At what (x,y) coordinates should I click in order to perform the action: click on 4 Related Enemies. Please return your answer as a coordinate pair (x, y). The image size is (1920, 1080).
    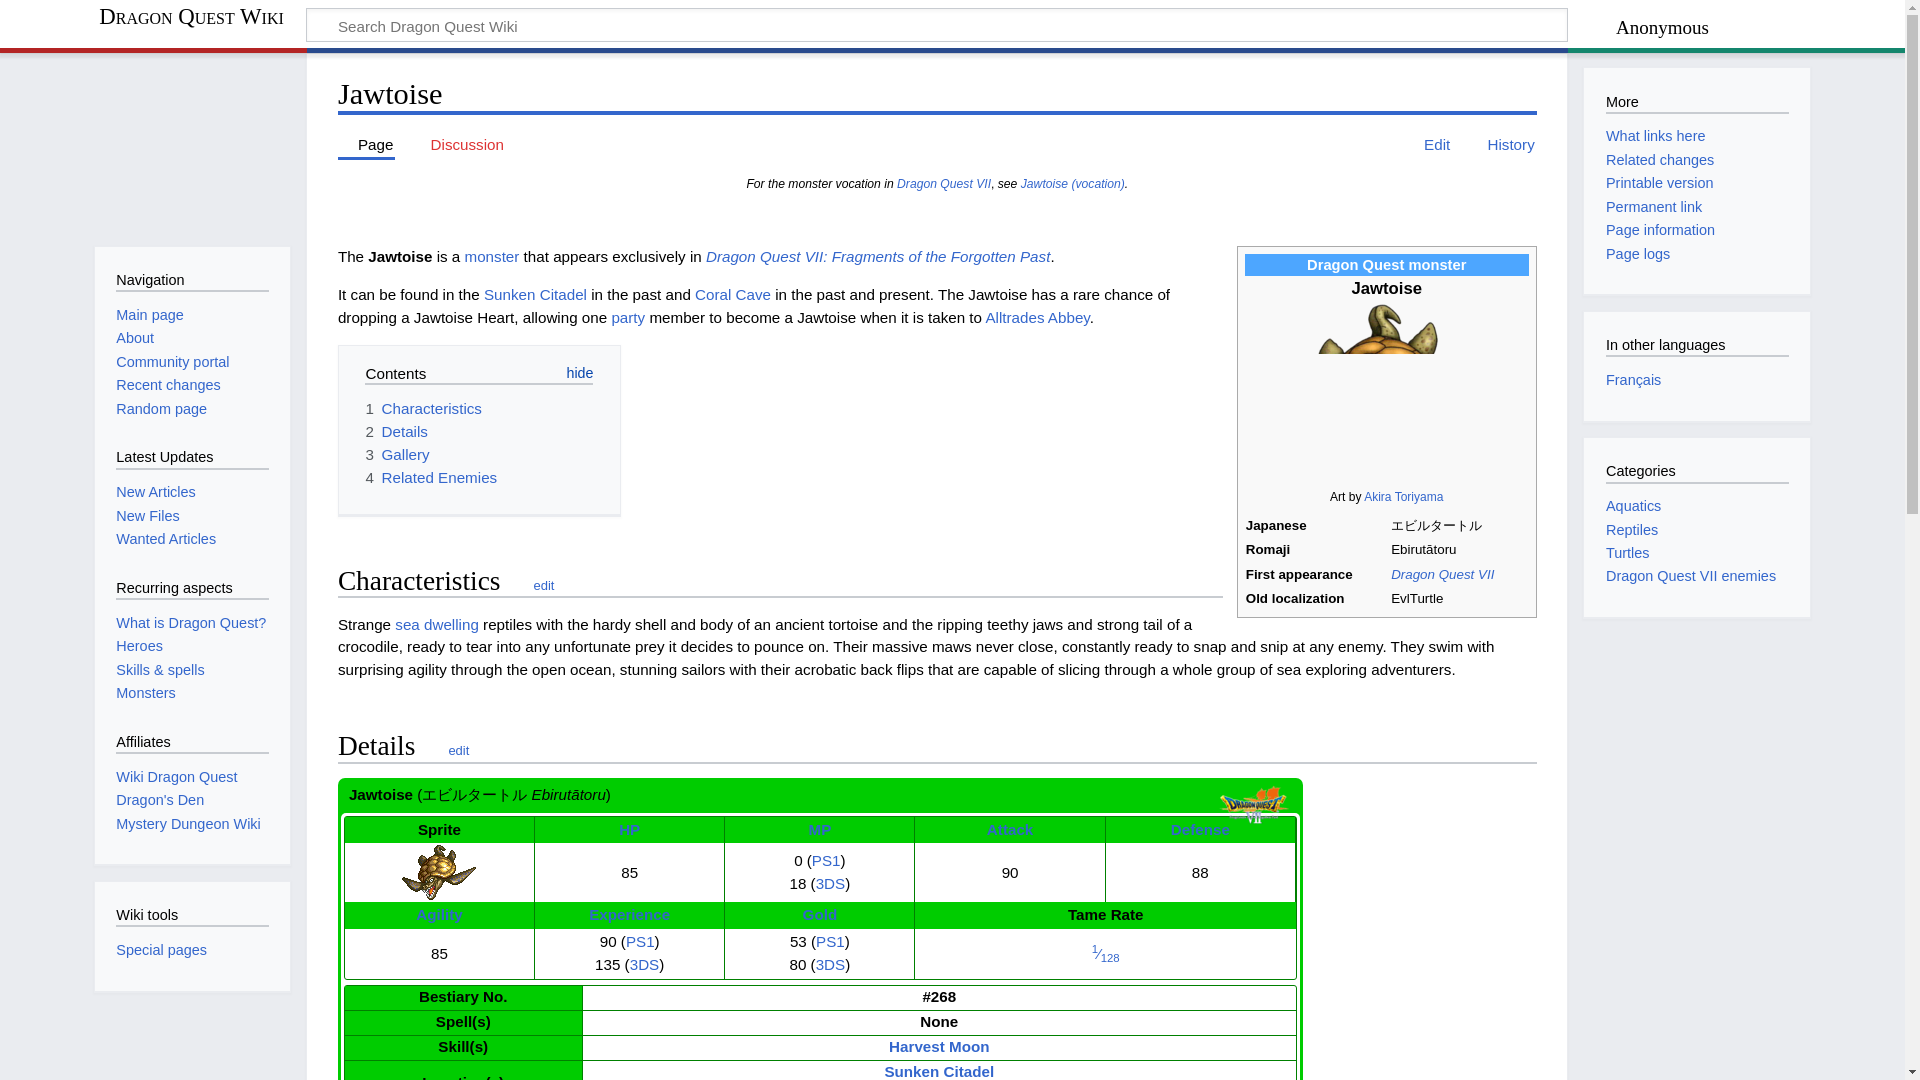
    Looking at the image, I should click on (430, 477).